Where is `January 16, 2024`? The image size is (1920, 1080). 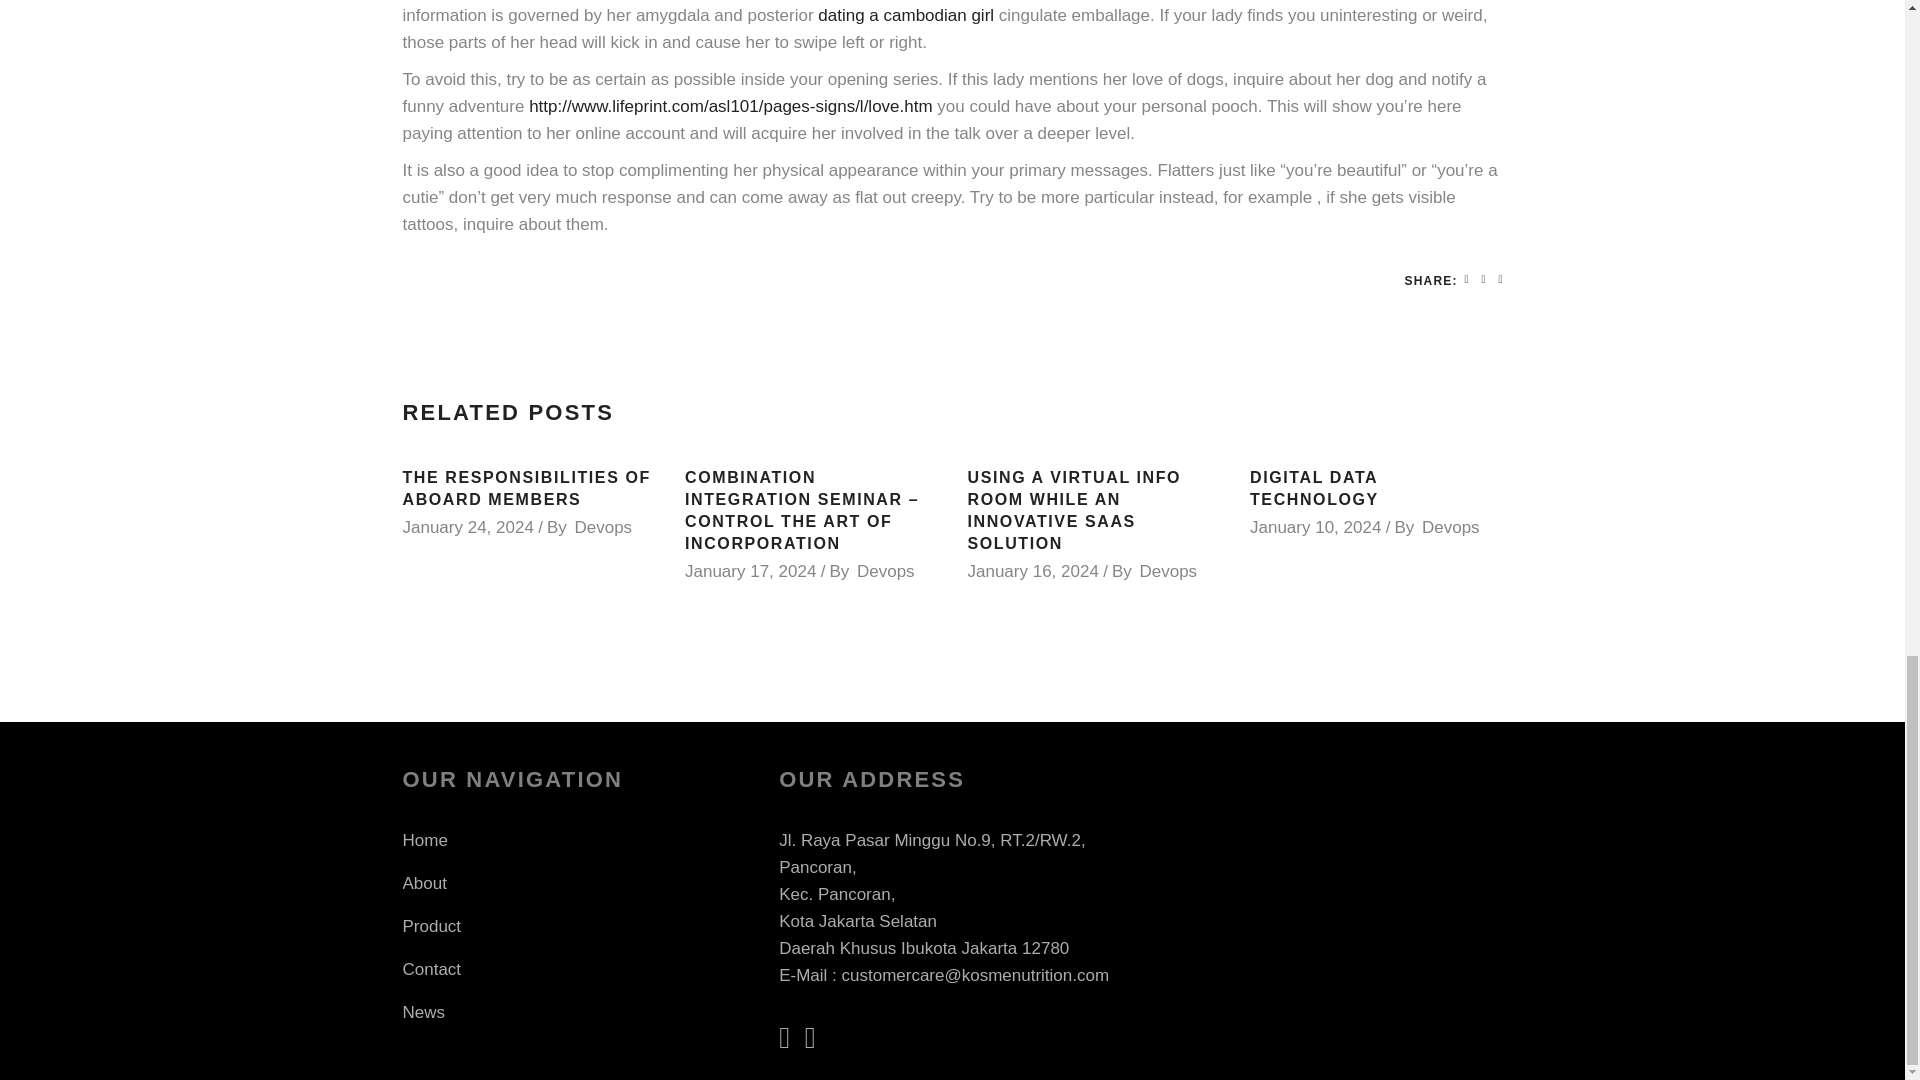
January 16, 2024 is located at coordinates (1032, 571).